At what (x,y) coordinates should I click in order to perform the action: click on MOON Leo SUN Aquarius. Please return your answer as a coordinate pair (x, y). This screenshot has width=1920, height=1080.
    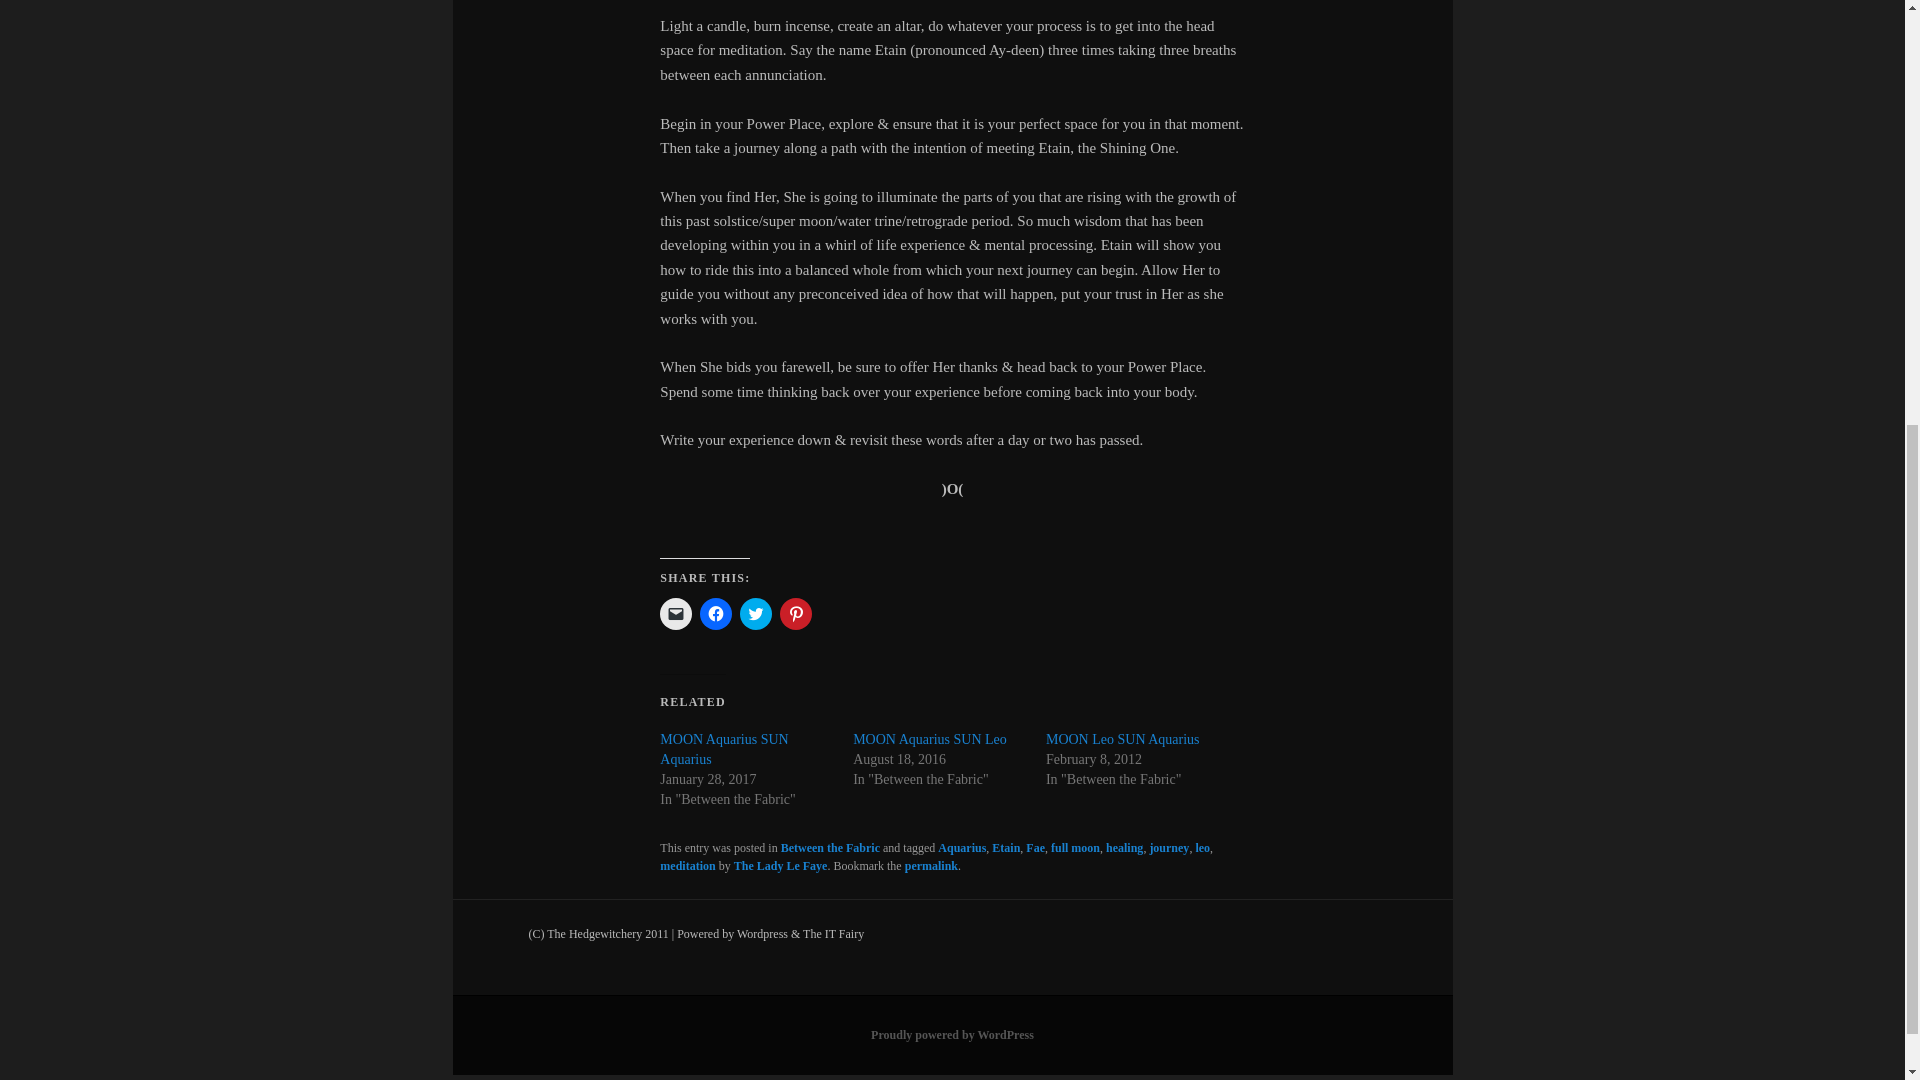
    Looking at the image, I should click on (1123, 740).